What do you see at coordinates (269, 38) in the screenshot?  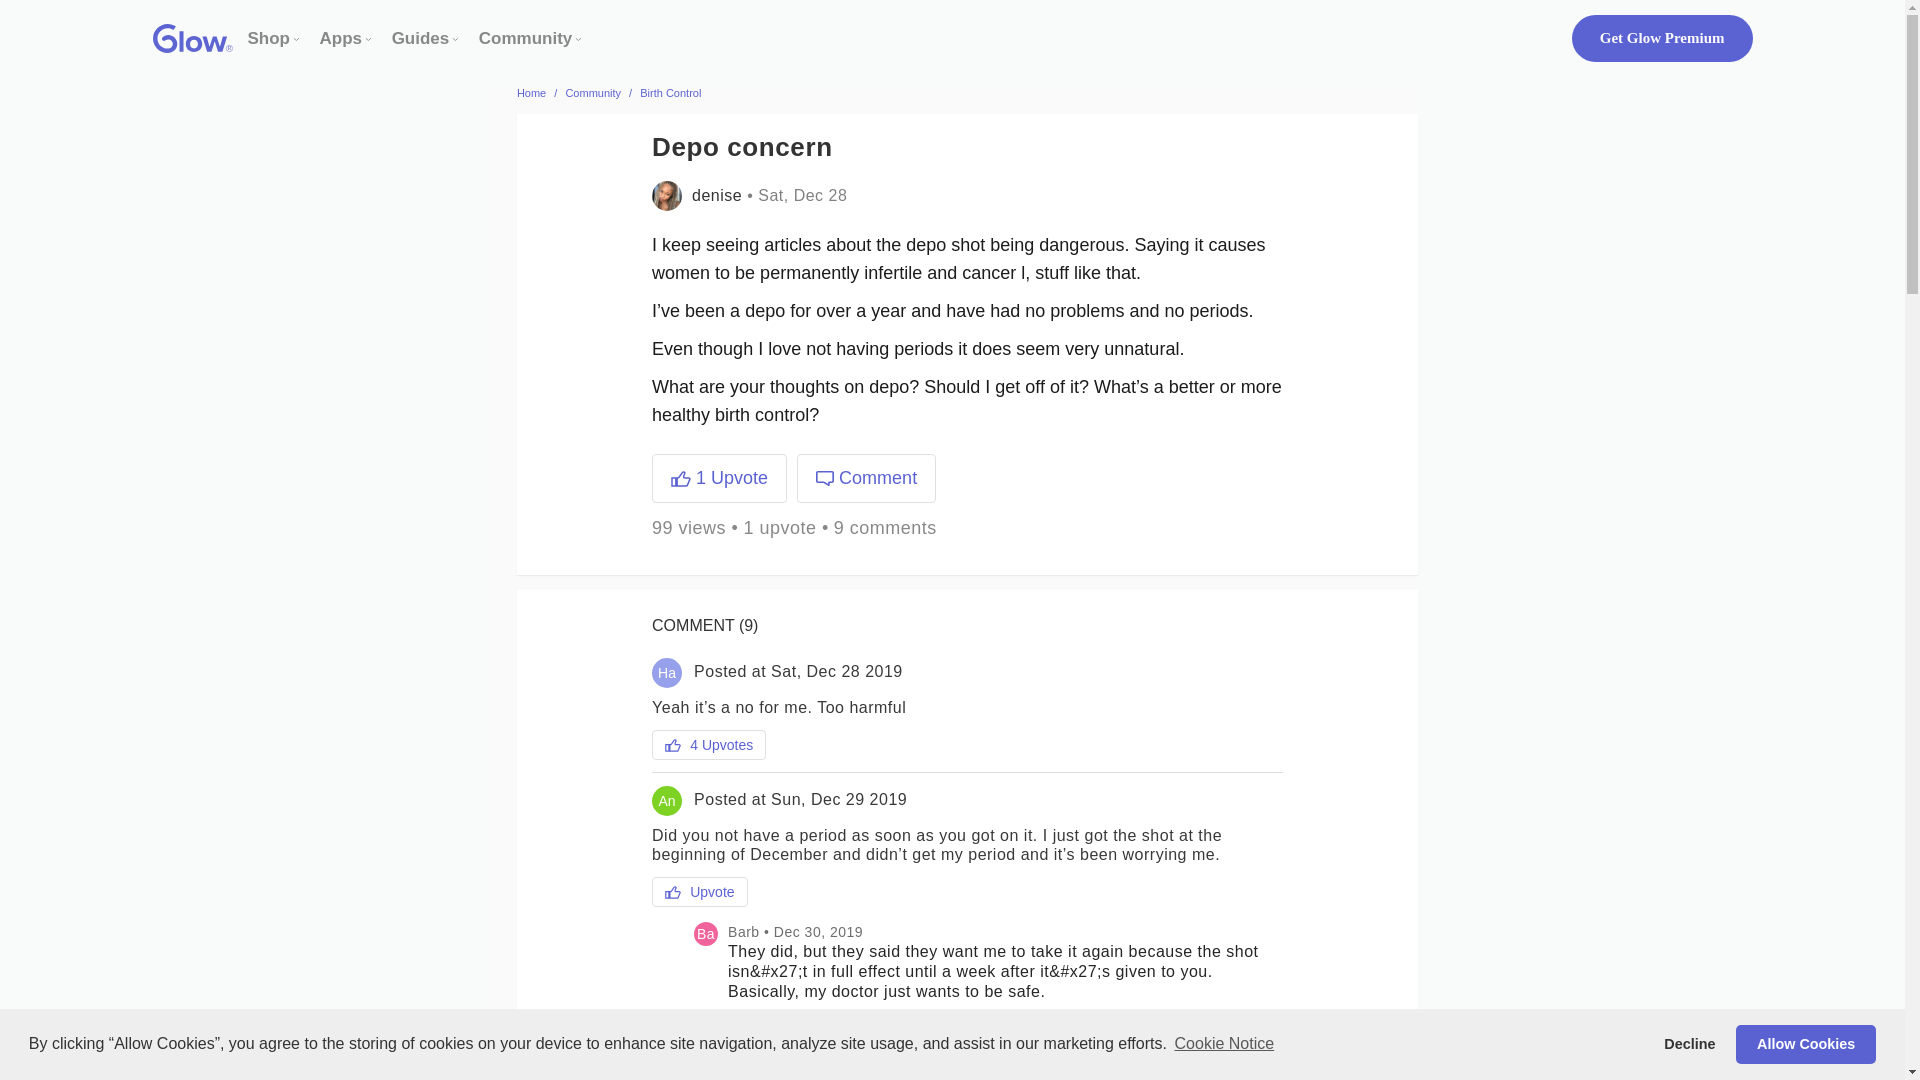 I see `Glow Shop` at bounding box center [269, 38].